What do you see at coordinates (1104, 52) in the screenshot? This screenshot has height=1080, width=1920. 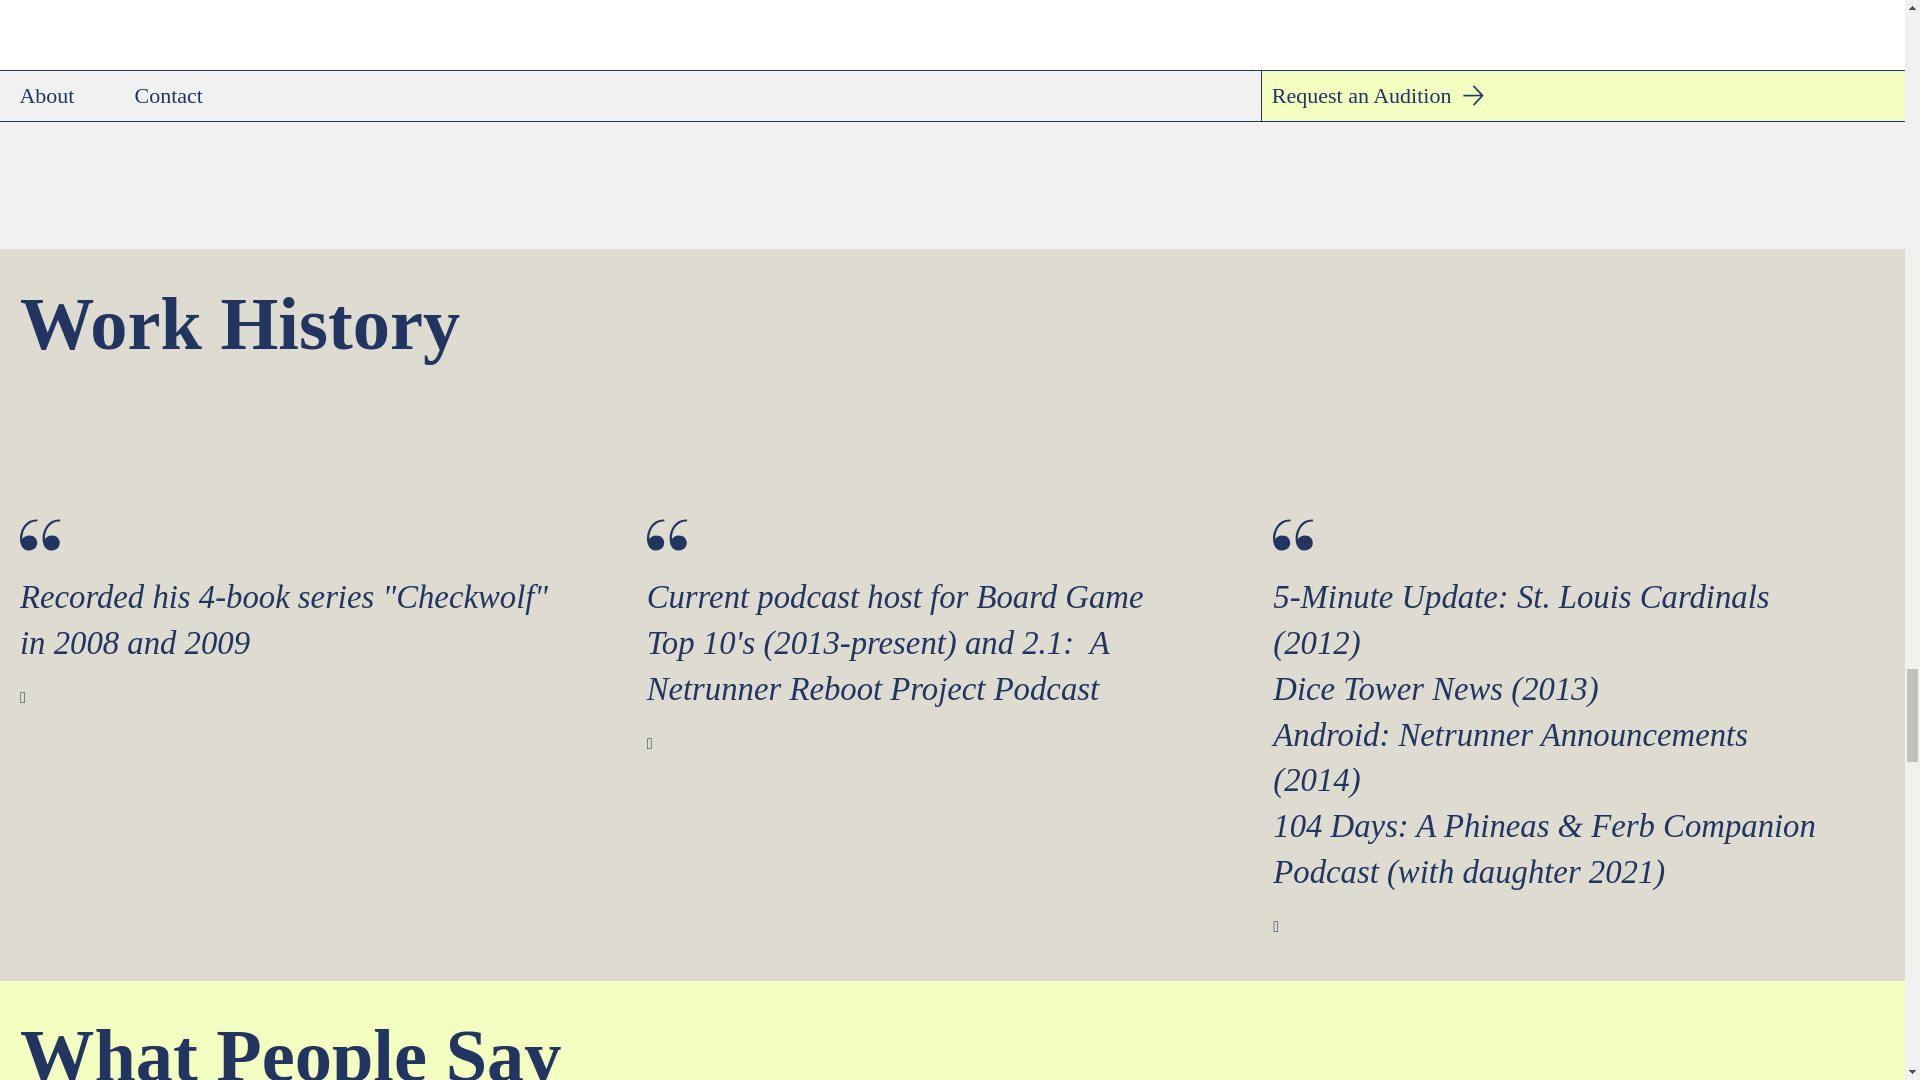 I see `Full Bio` at bounding box center [1104, 52].